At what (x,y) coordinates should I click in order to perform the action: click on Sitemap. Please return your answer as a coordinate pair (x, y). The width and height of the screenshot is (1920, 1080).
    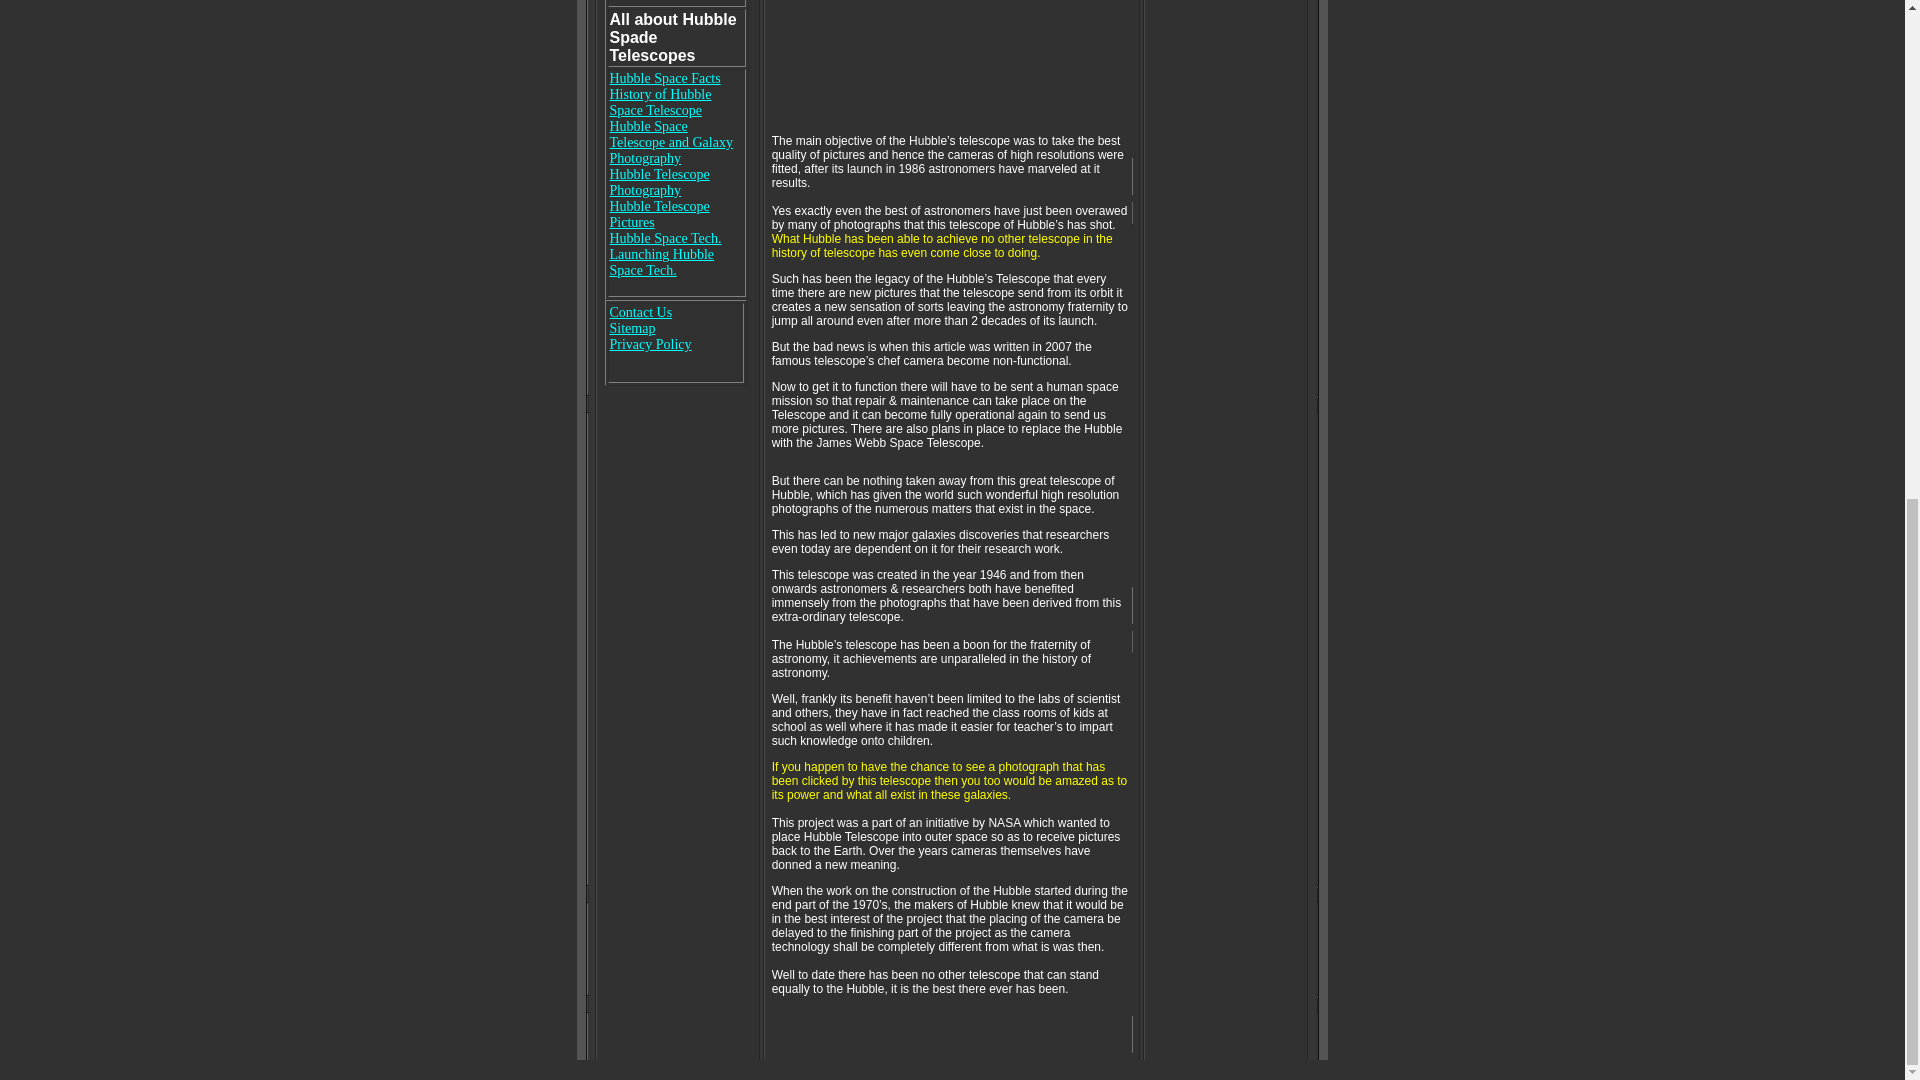
    Looking at the image, I should click on (633, 328).